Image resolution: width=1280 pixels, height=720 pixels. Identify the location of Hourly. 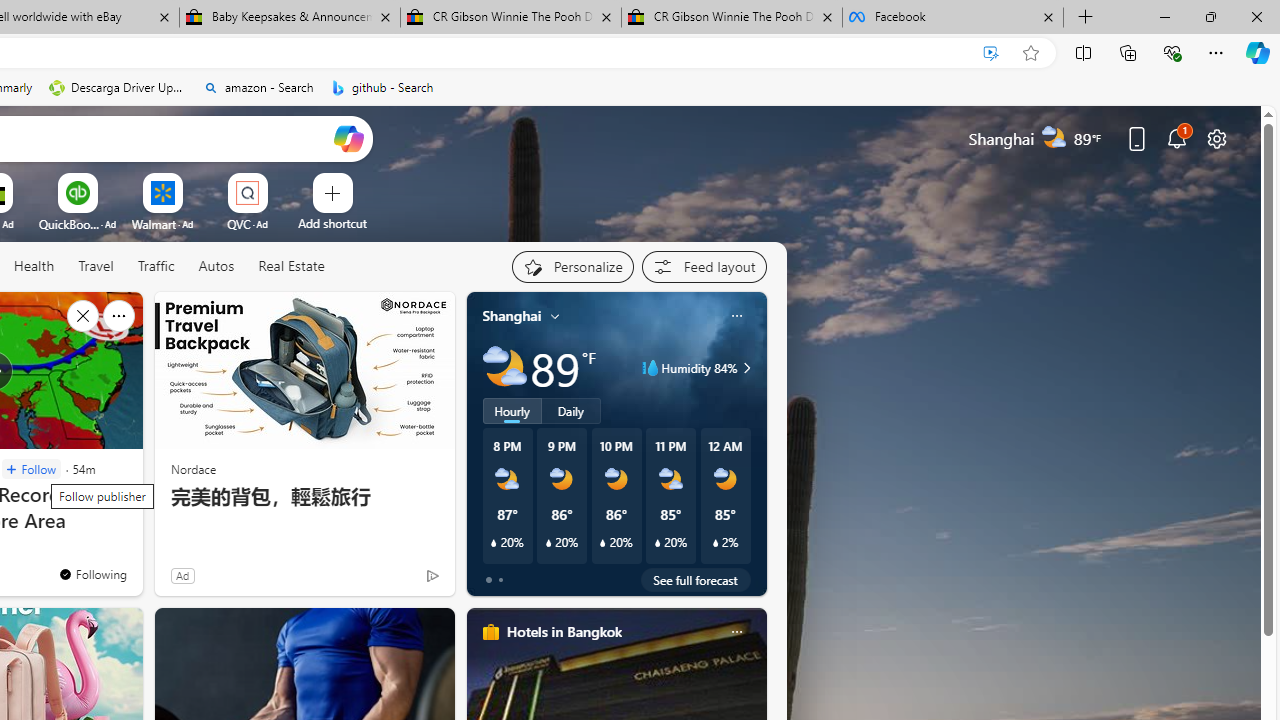
(512, 411).